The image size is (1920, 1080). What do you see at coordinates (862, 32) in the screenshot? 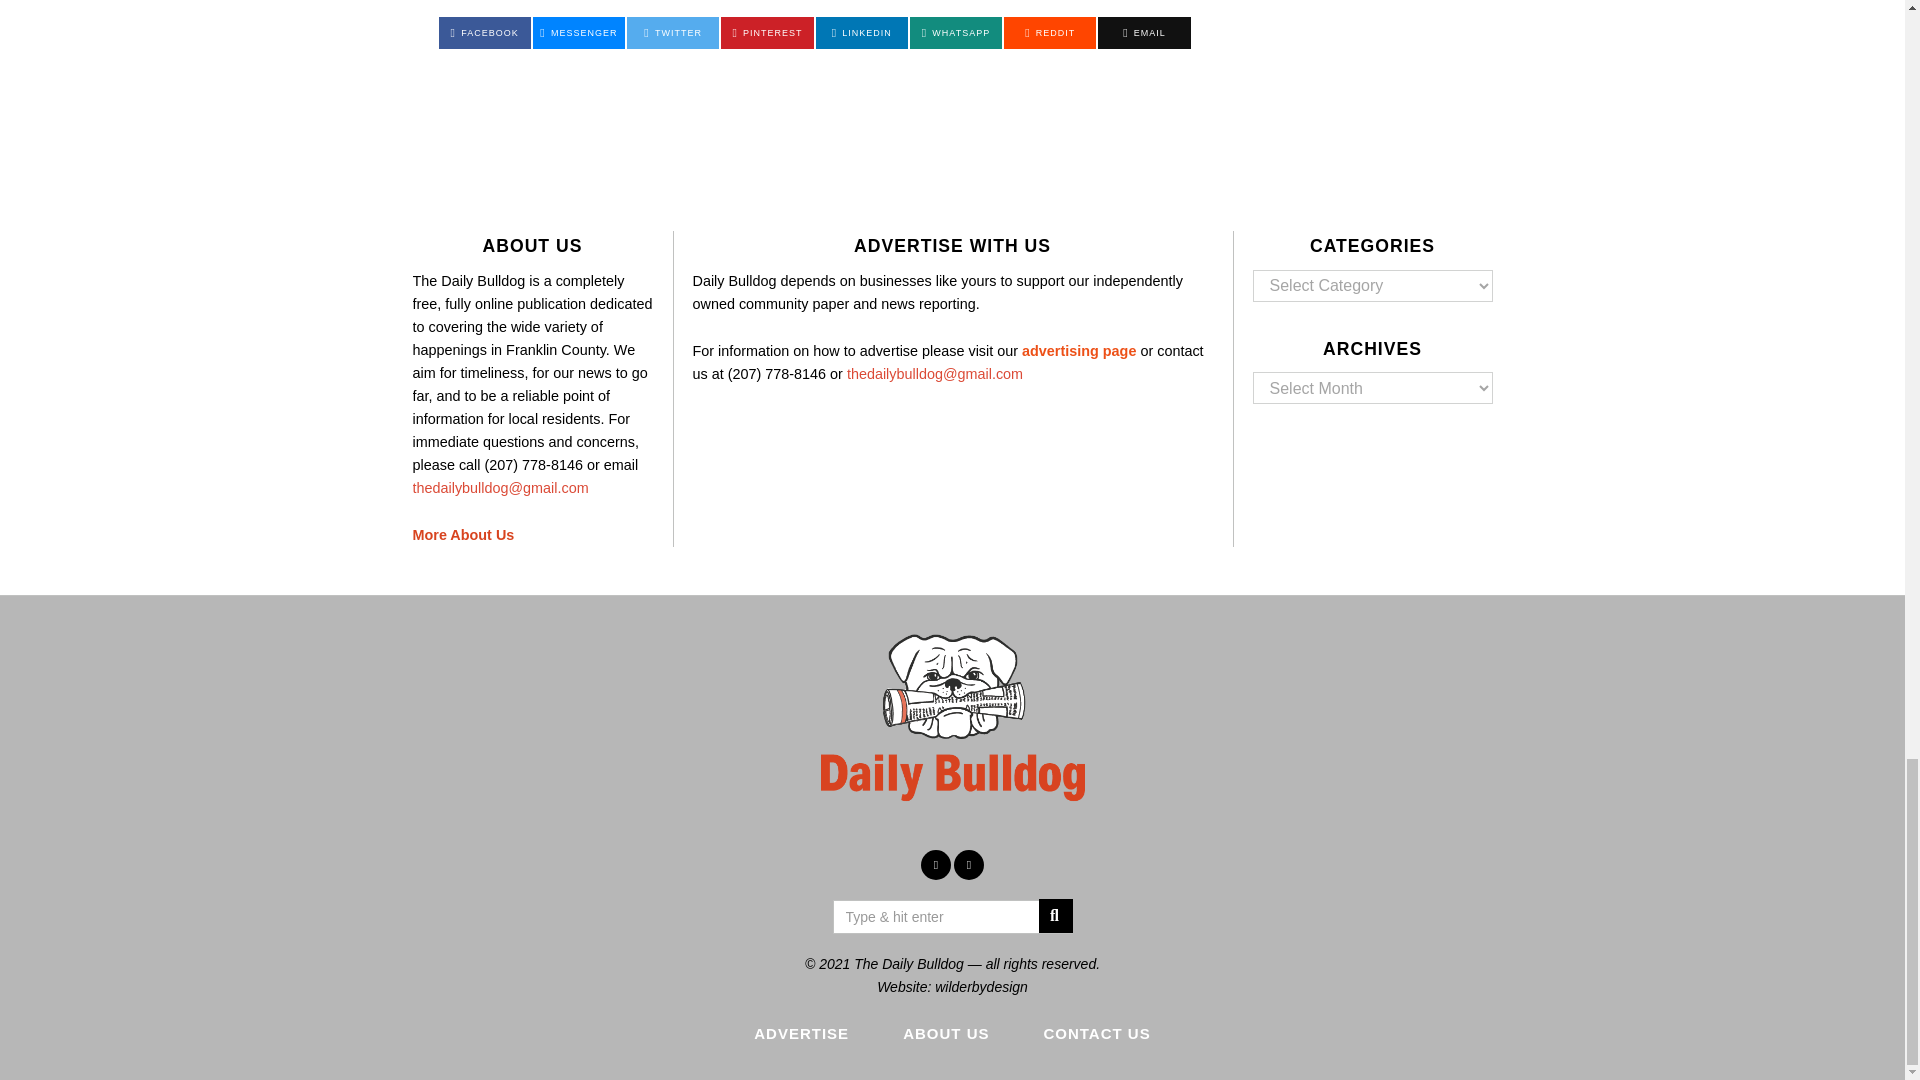
I see `Linkedin` at bounding box center [862, 32].